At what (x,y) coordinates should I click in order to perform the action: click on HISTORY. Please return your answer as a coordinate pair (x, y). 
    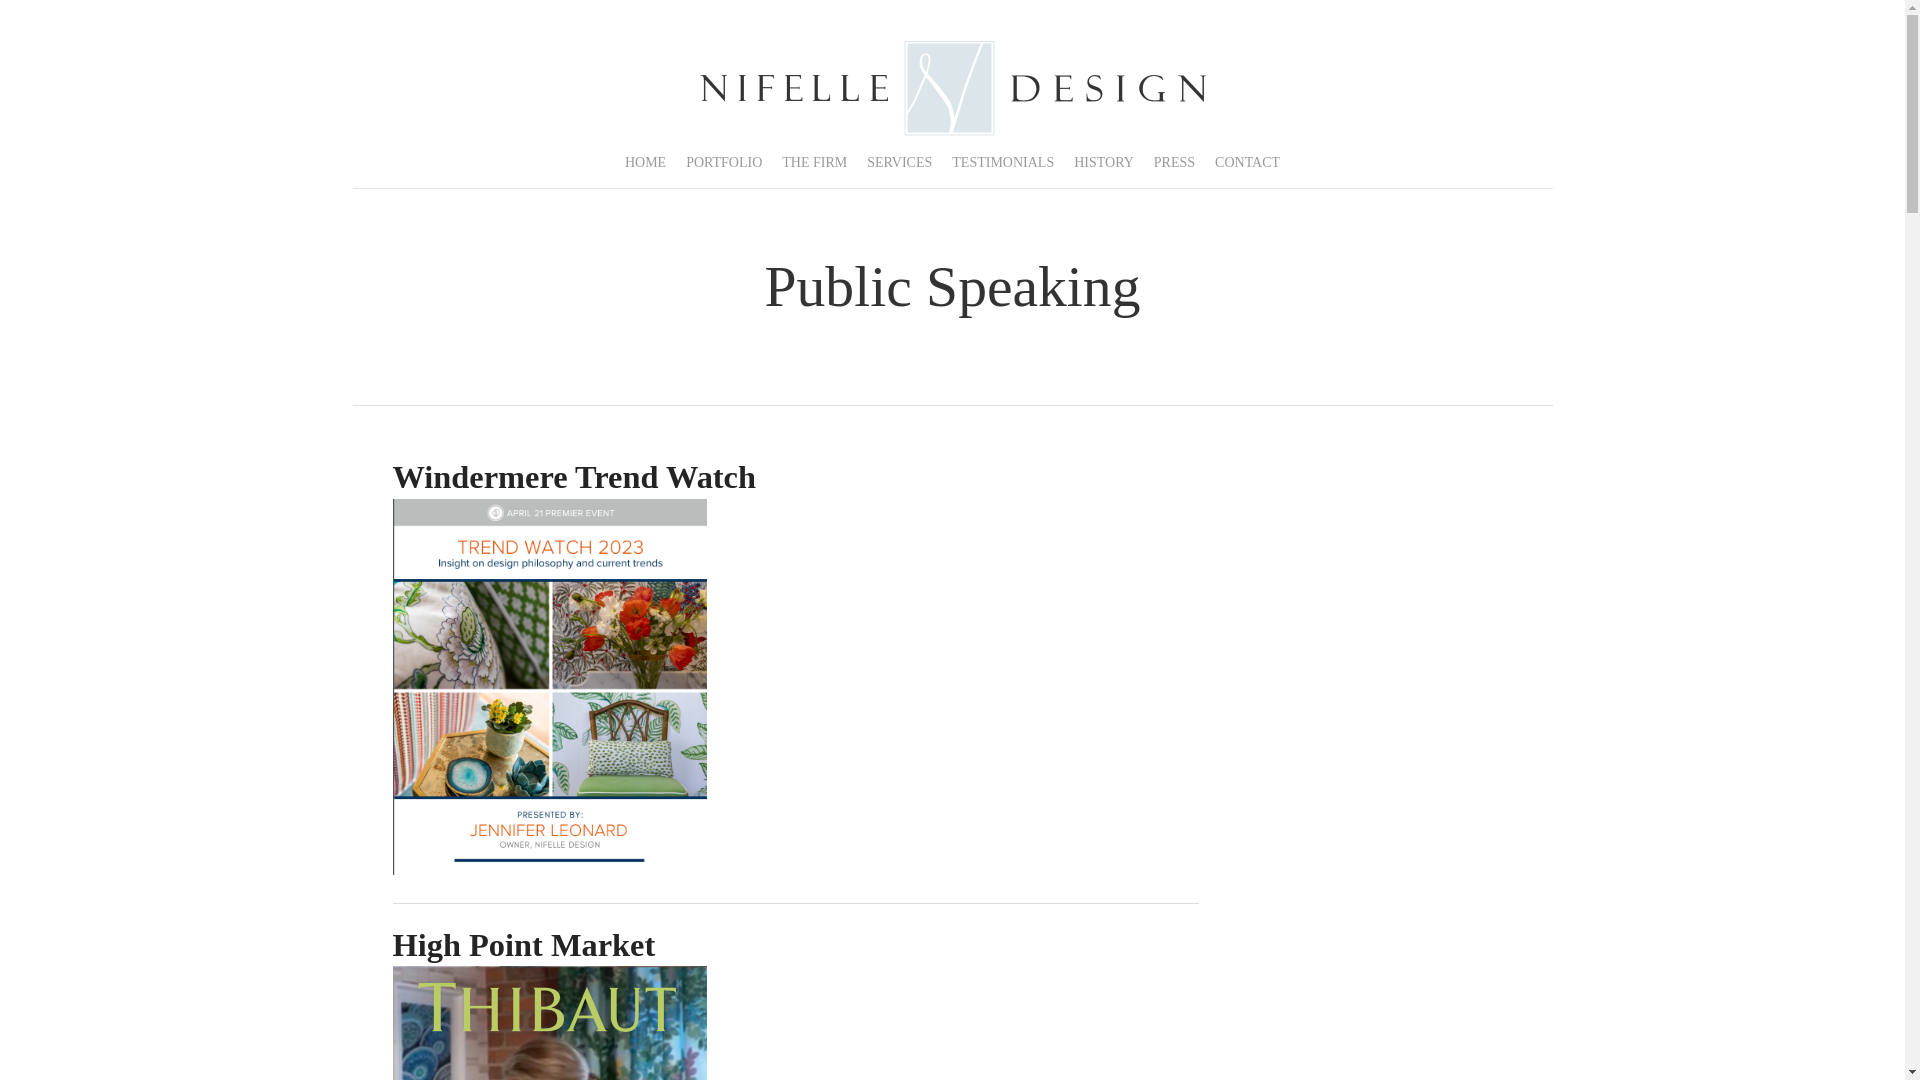
    Looking at the image, I should click on (1104, 162).